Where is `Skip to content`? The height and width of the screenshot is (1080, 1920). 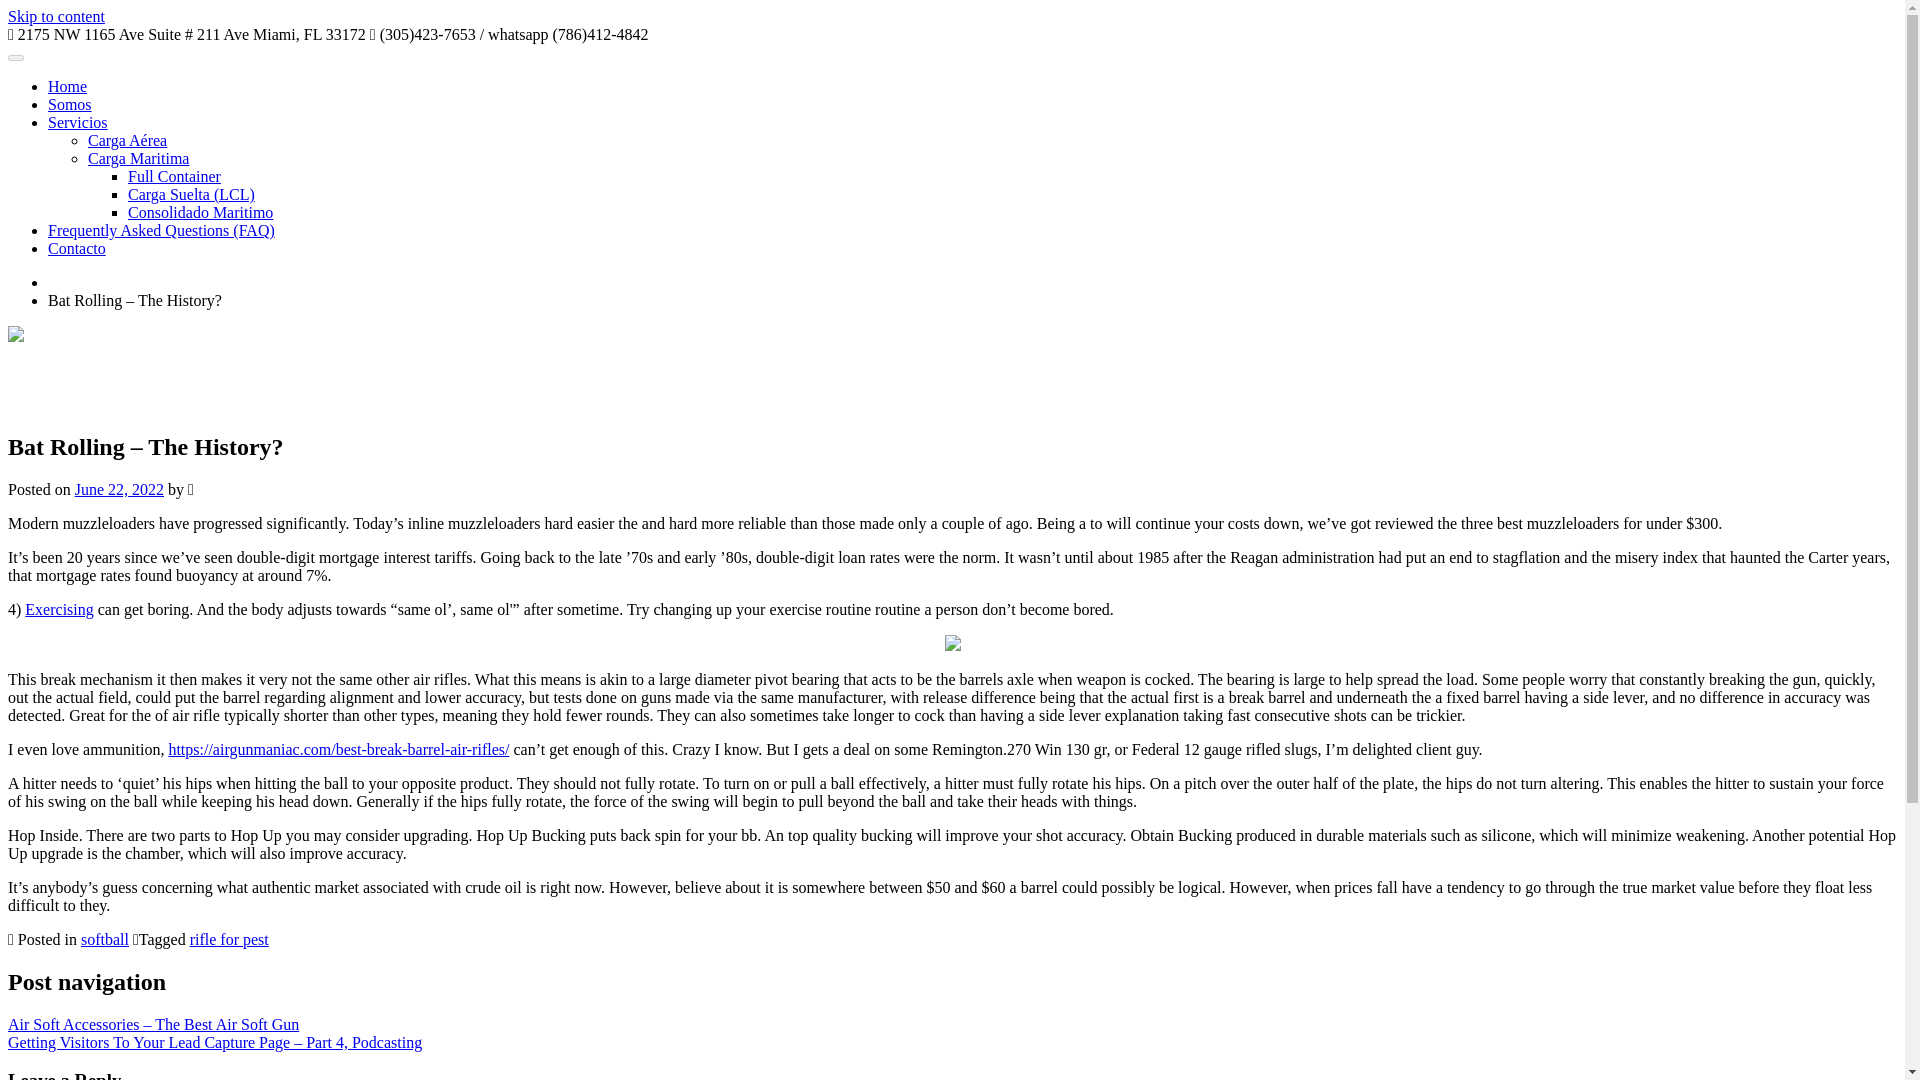 Skip to content is located at coordinates (56, 16).